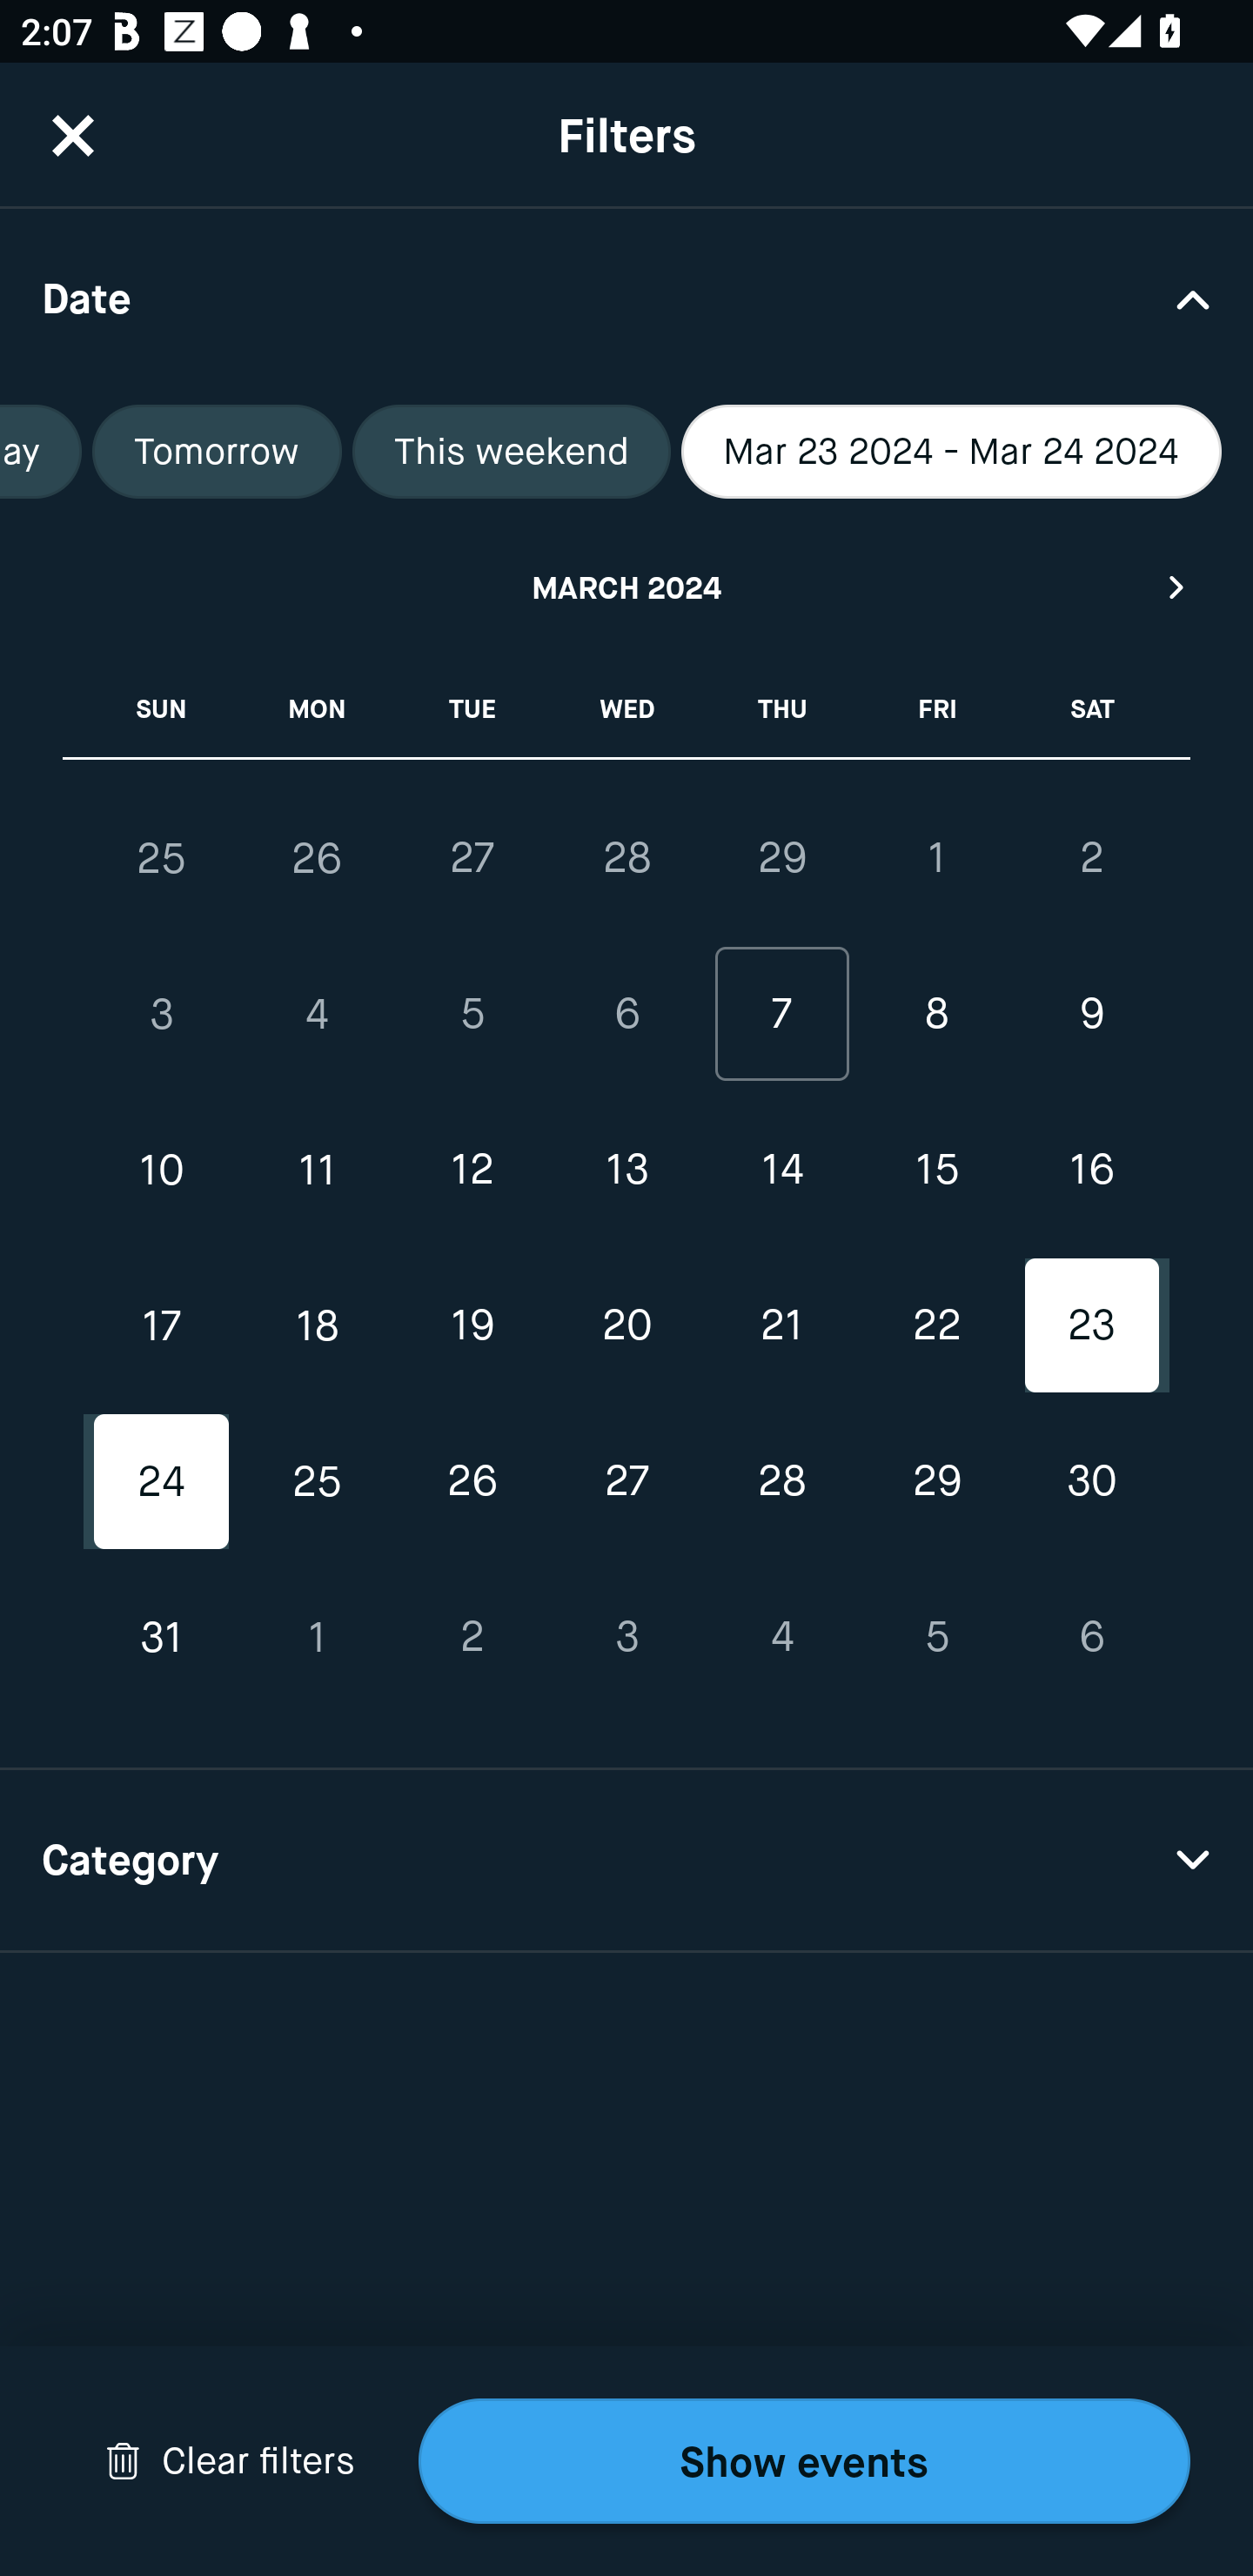 This screenshot has height=2576, width=1253. Describe the element at coordinates (472, 1636) in the screenshot. I see `2` at that location.